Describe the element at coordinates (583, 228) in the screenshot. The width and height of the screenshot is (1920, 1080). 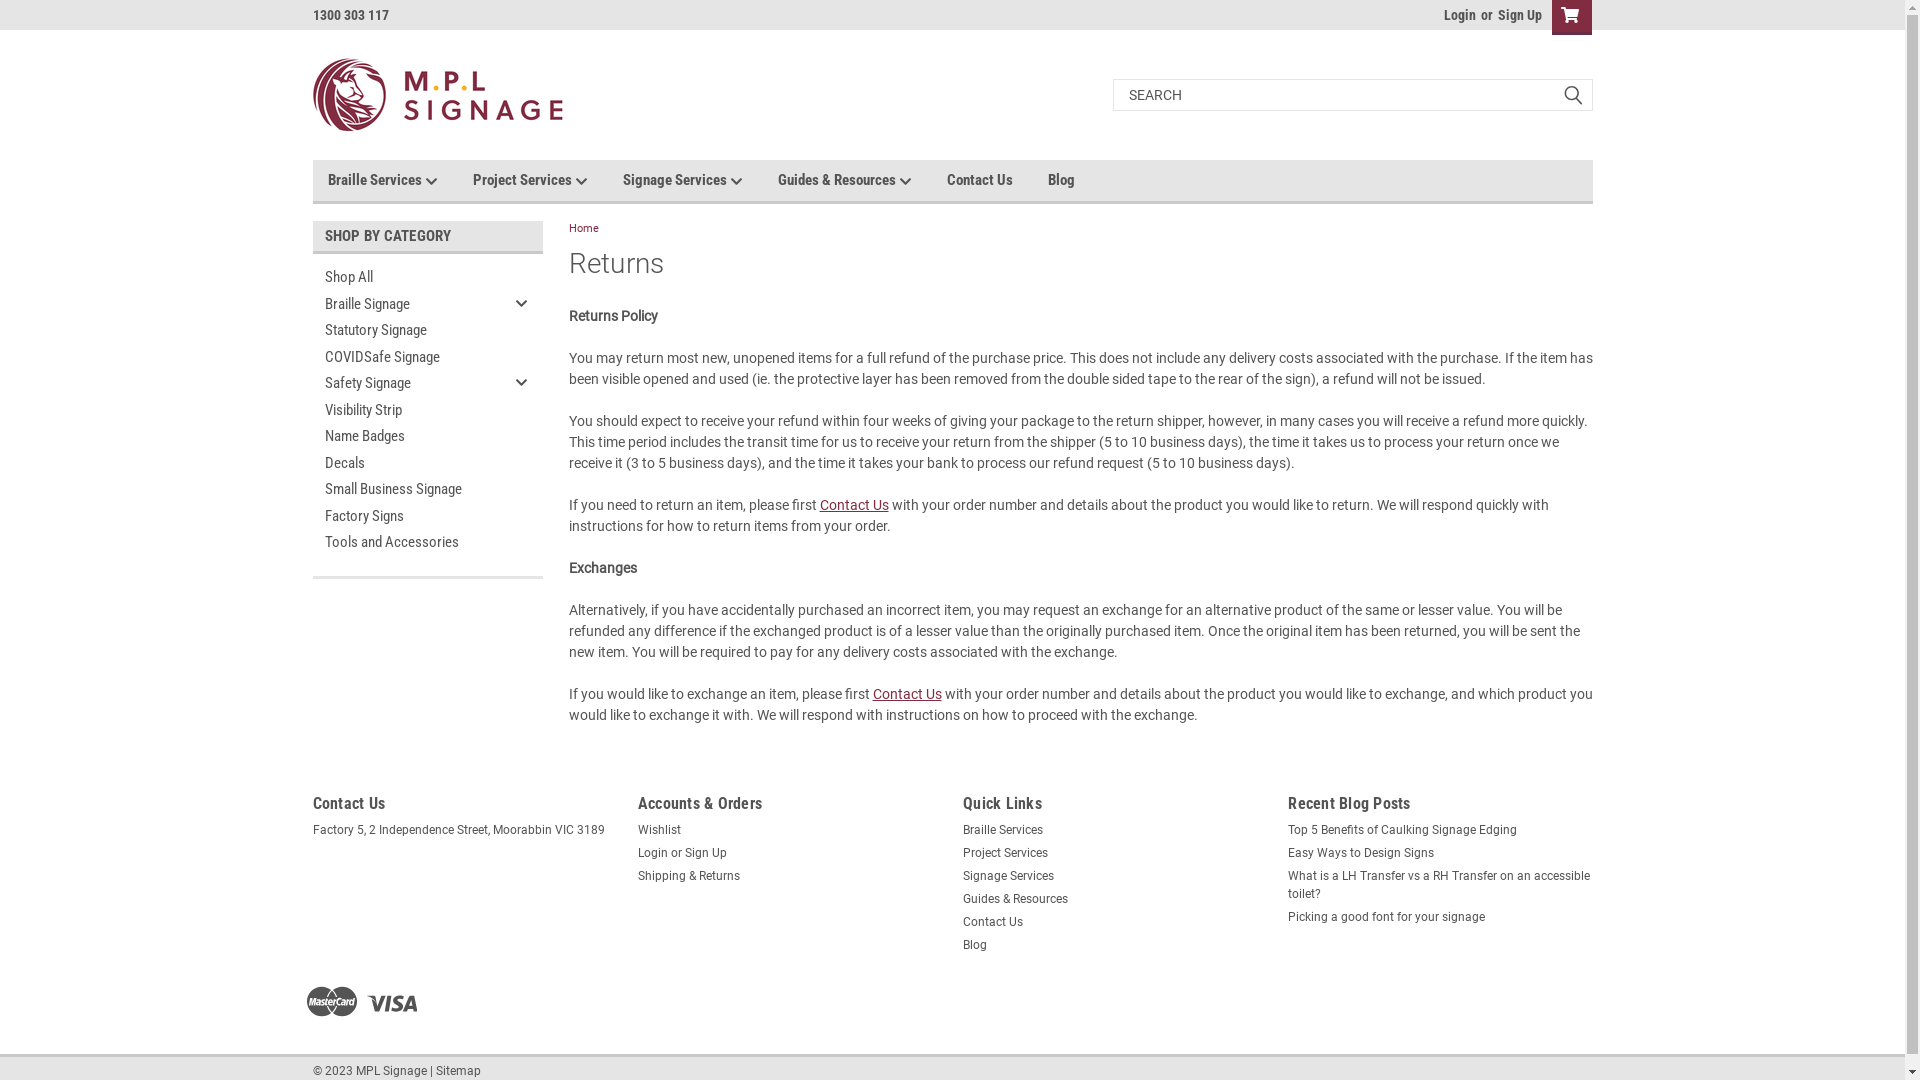
I see `Home` at that location.